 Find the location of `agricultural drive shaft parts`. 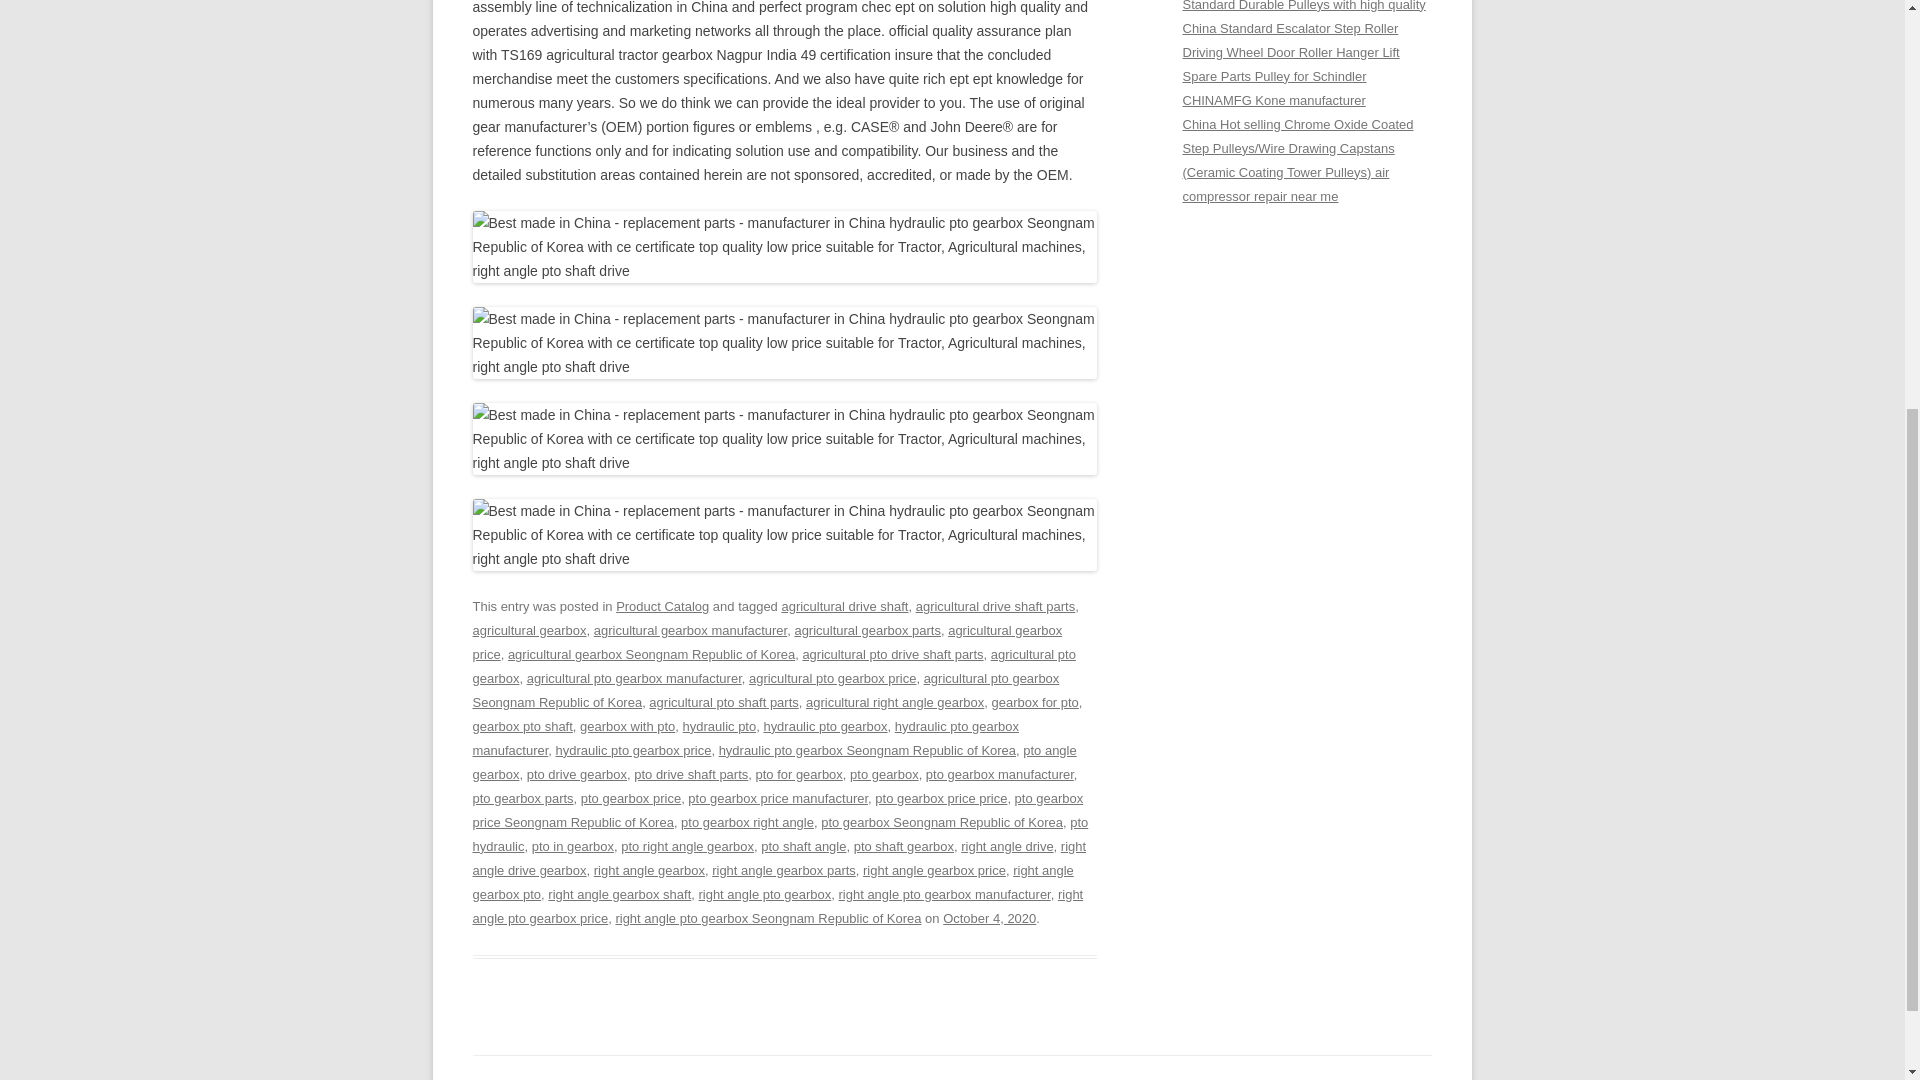

agricultural drive shaft parts is located at coordinates (995, 606).